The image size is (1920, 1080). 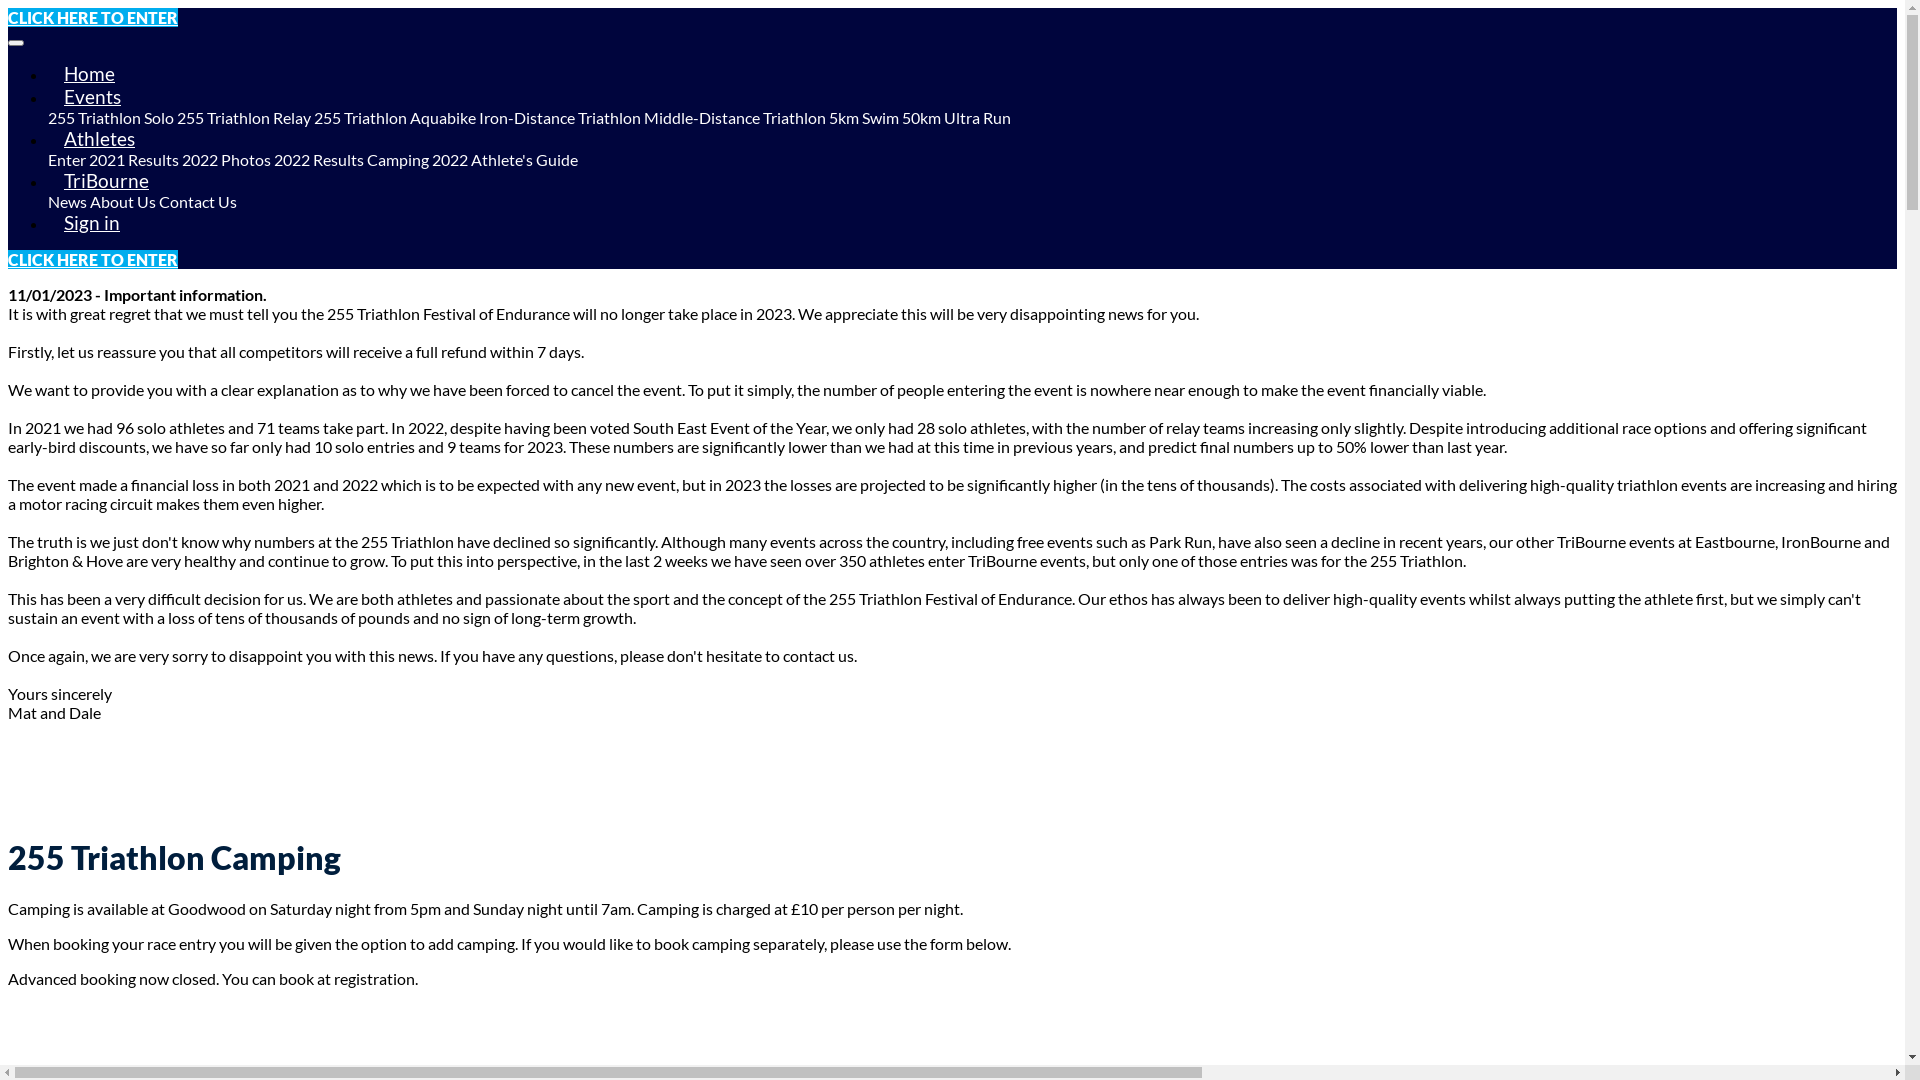 I want to click on Middle-Distance Triathlon, so click(x=735, y=118).